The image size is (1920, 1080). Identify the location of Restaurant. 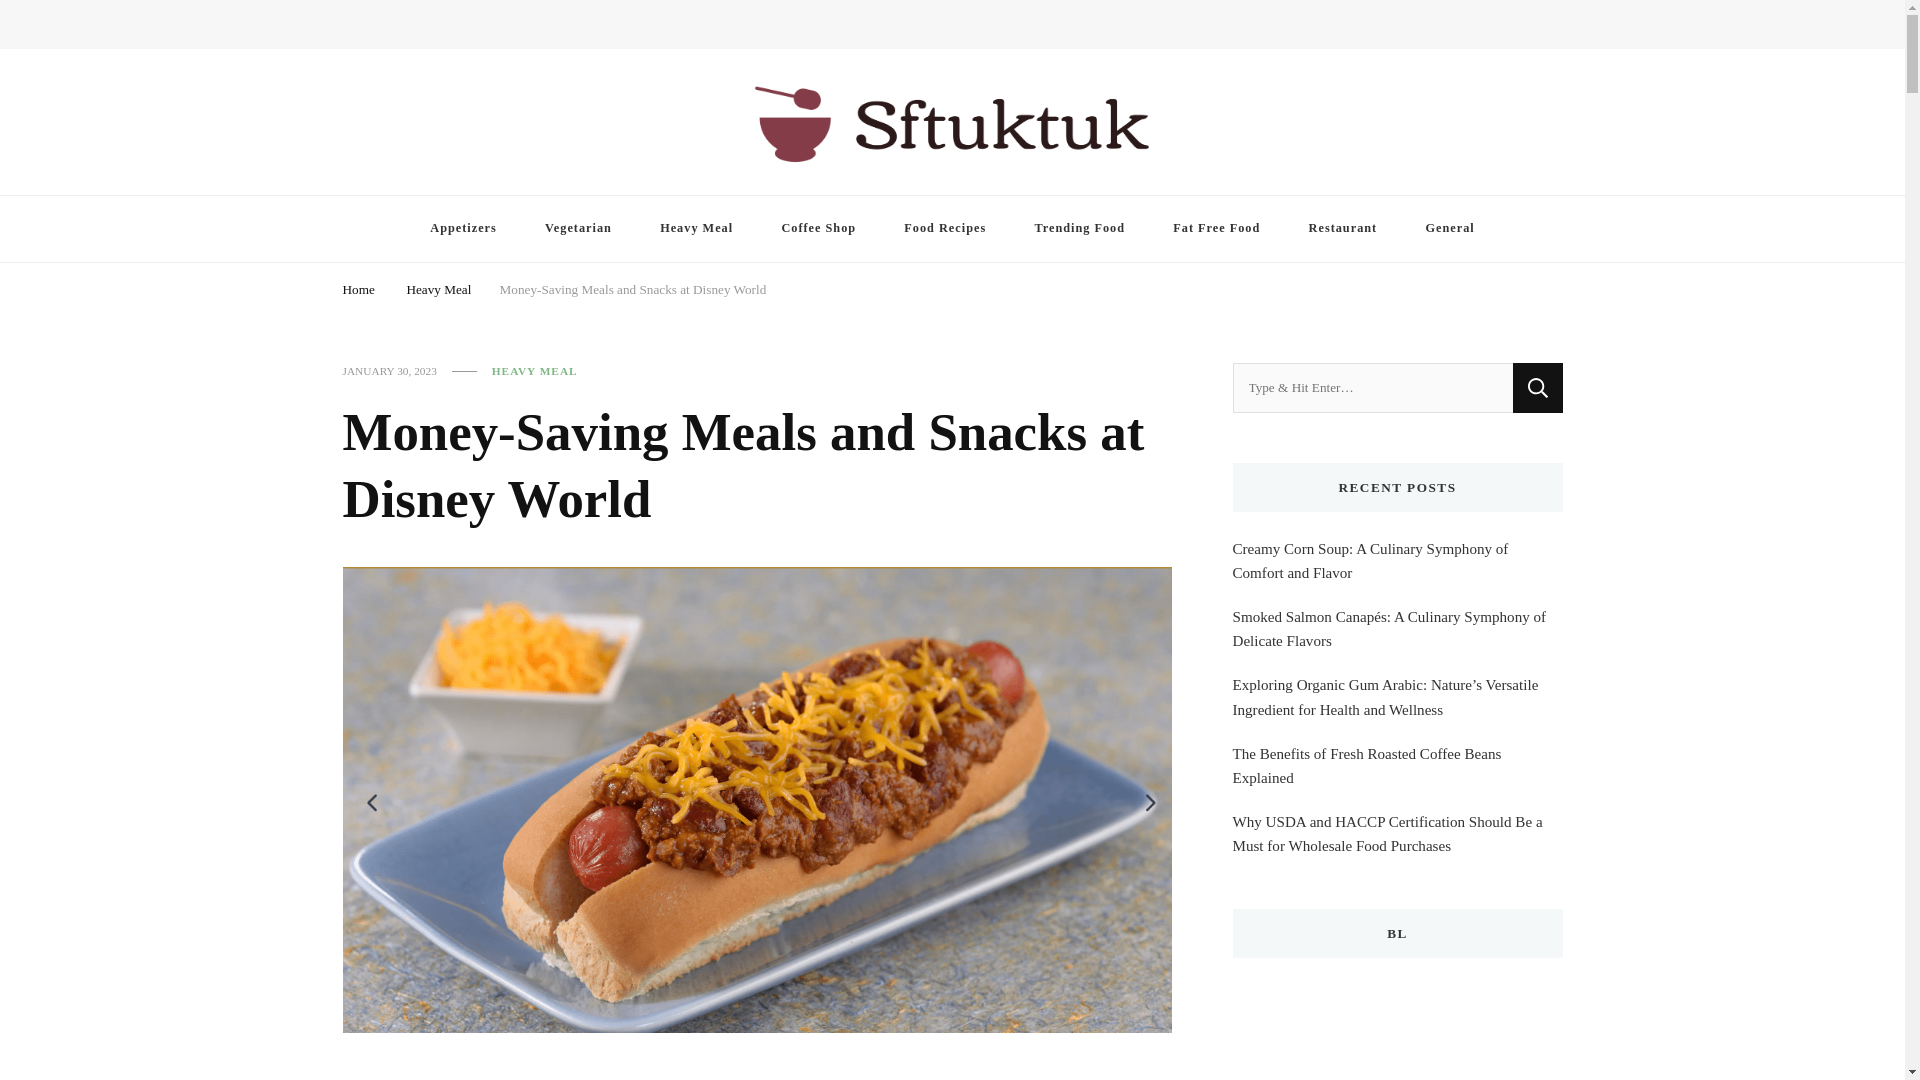
(1342, 228).